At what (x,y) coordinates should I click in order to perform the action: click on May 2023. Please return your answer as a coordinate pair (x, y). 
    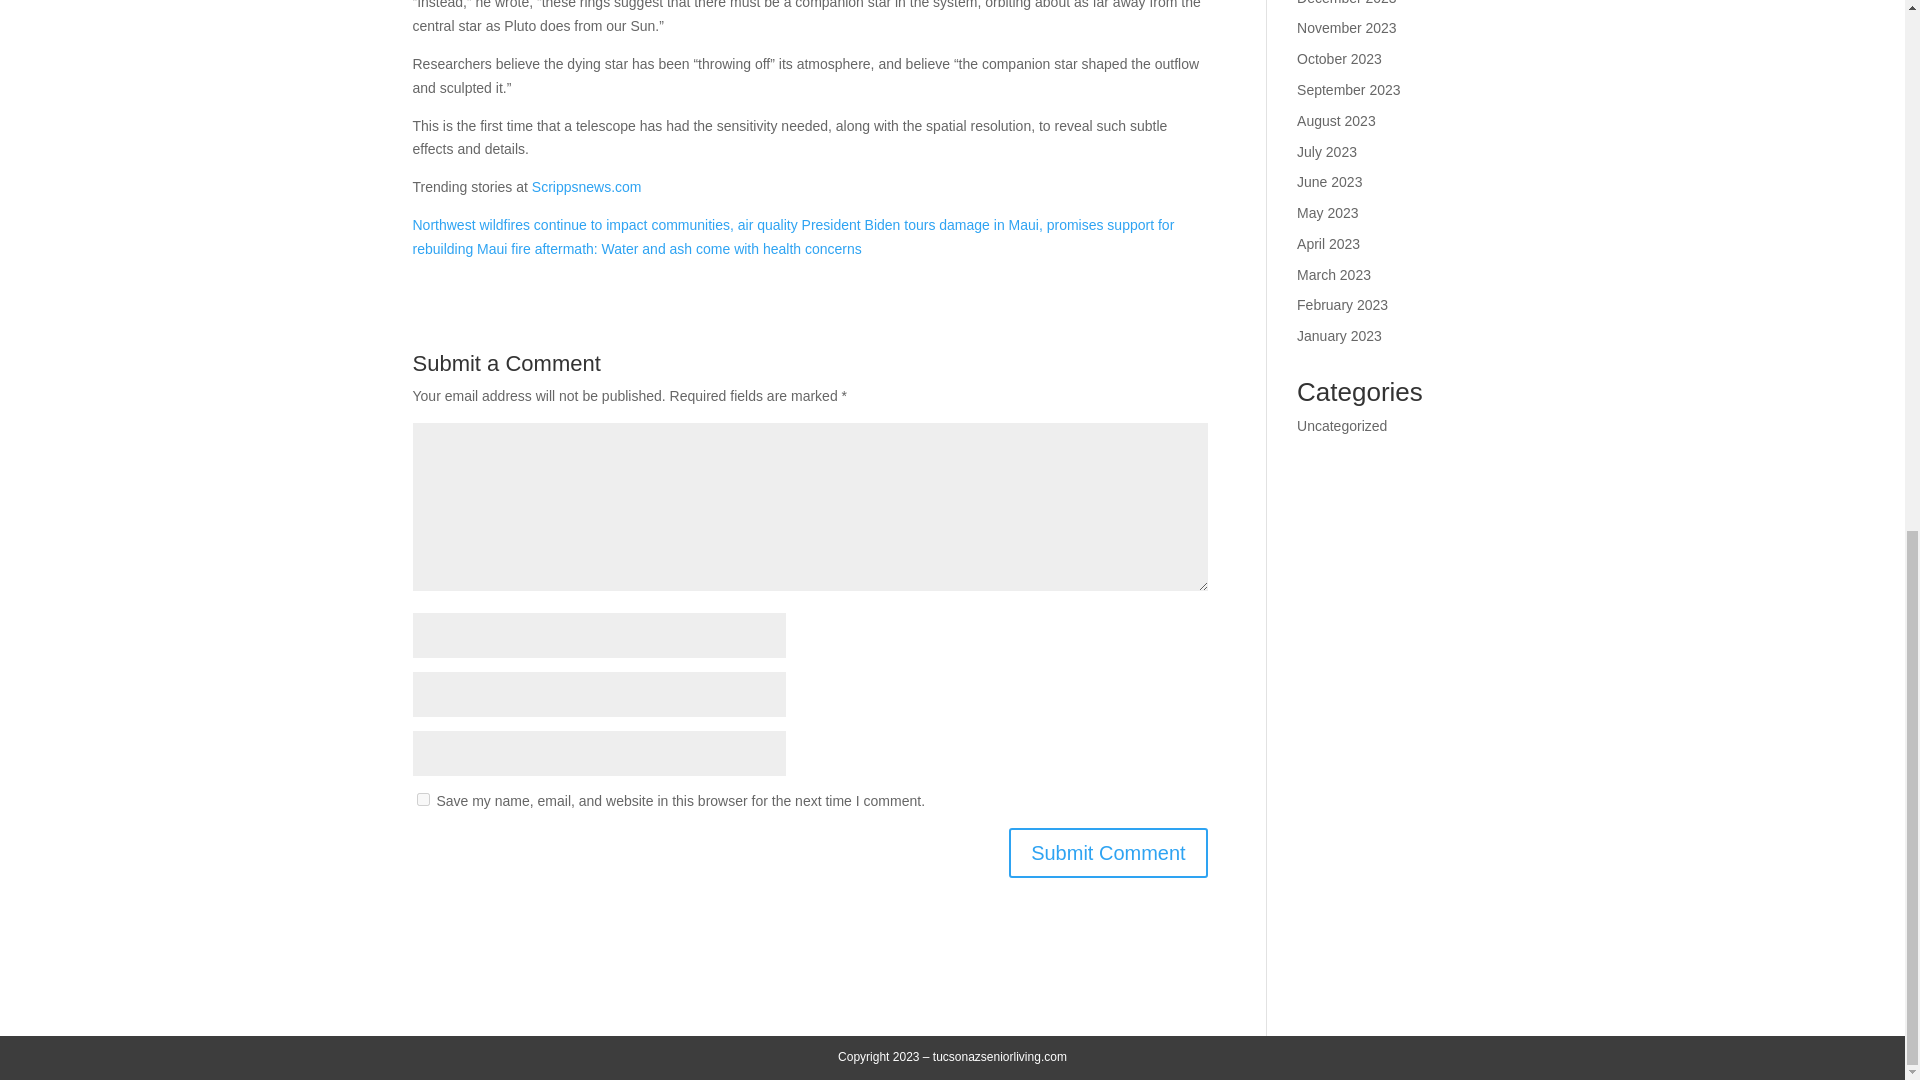
    Looking at the image, I should click on (1327, 213).